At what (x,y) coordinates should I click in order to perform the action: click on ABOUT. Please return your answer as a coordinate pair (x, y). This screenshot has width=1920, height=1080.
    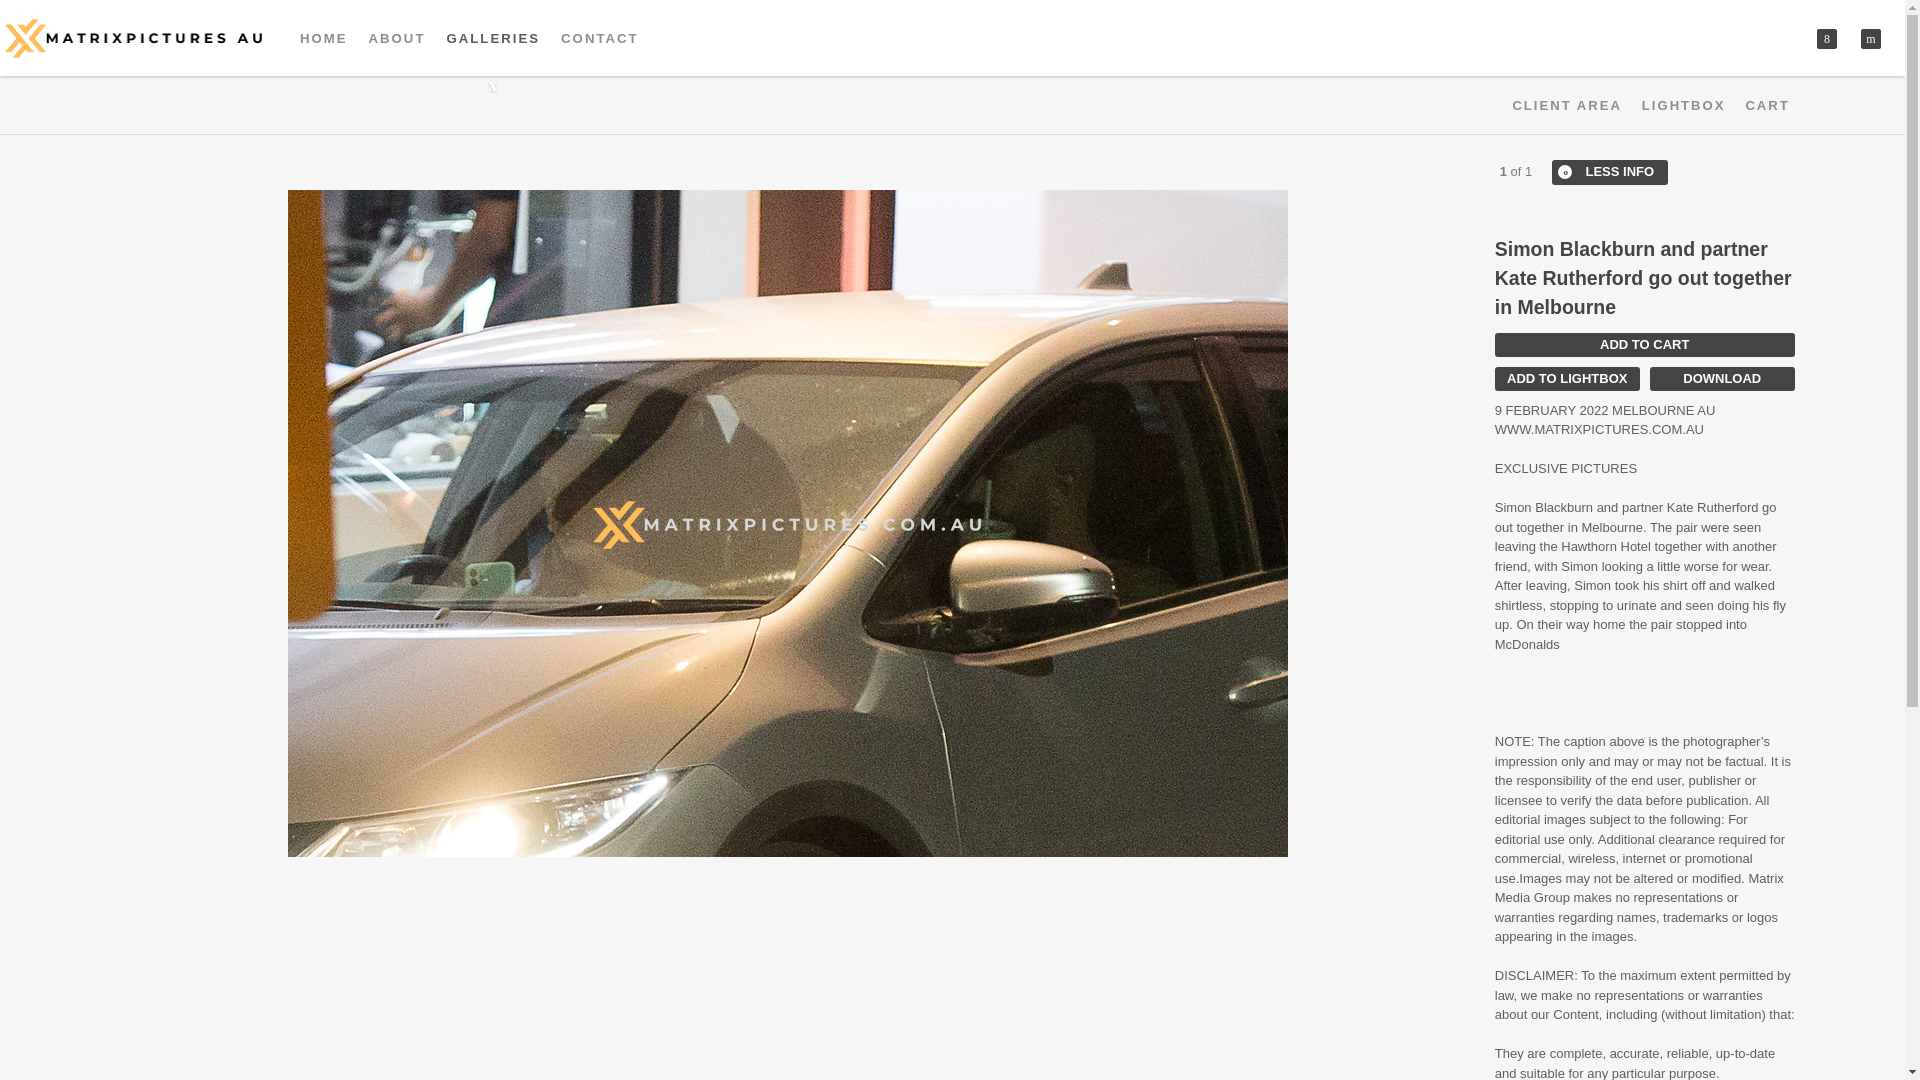
    Looking at the image, I should click on (396, 38).